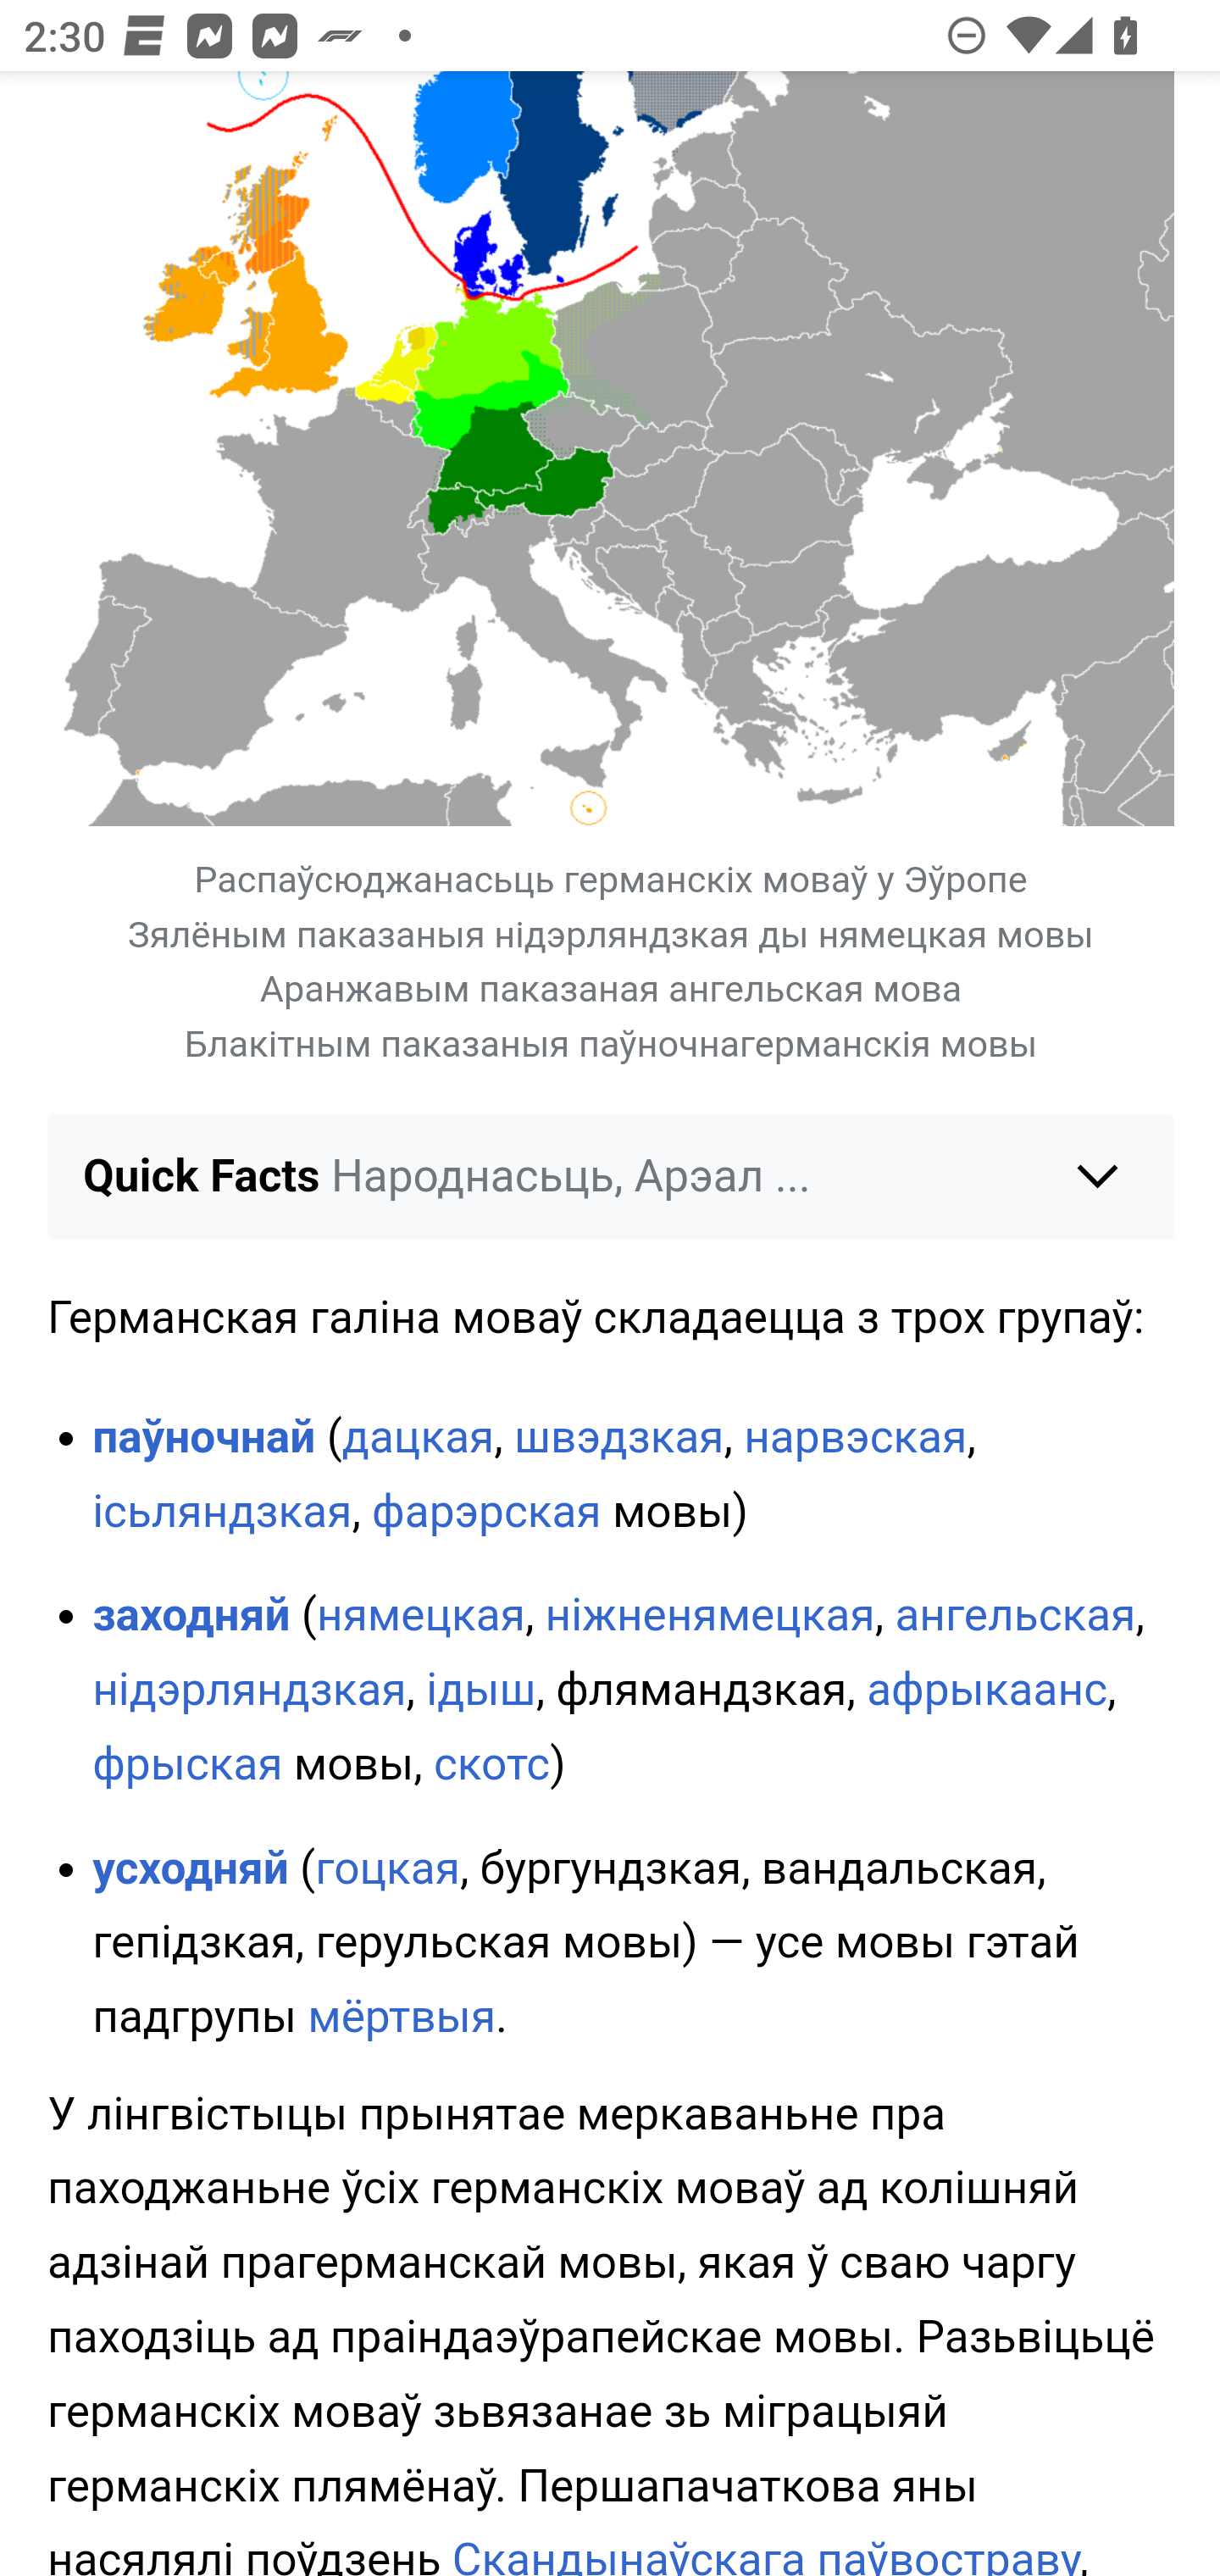 The height and width of the screenshot is (2576, 1220). Describe the element at coordinates (855, 1439) in the screenshot. I see `нарвэская` at that location.